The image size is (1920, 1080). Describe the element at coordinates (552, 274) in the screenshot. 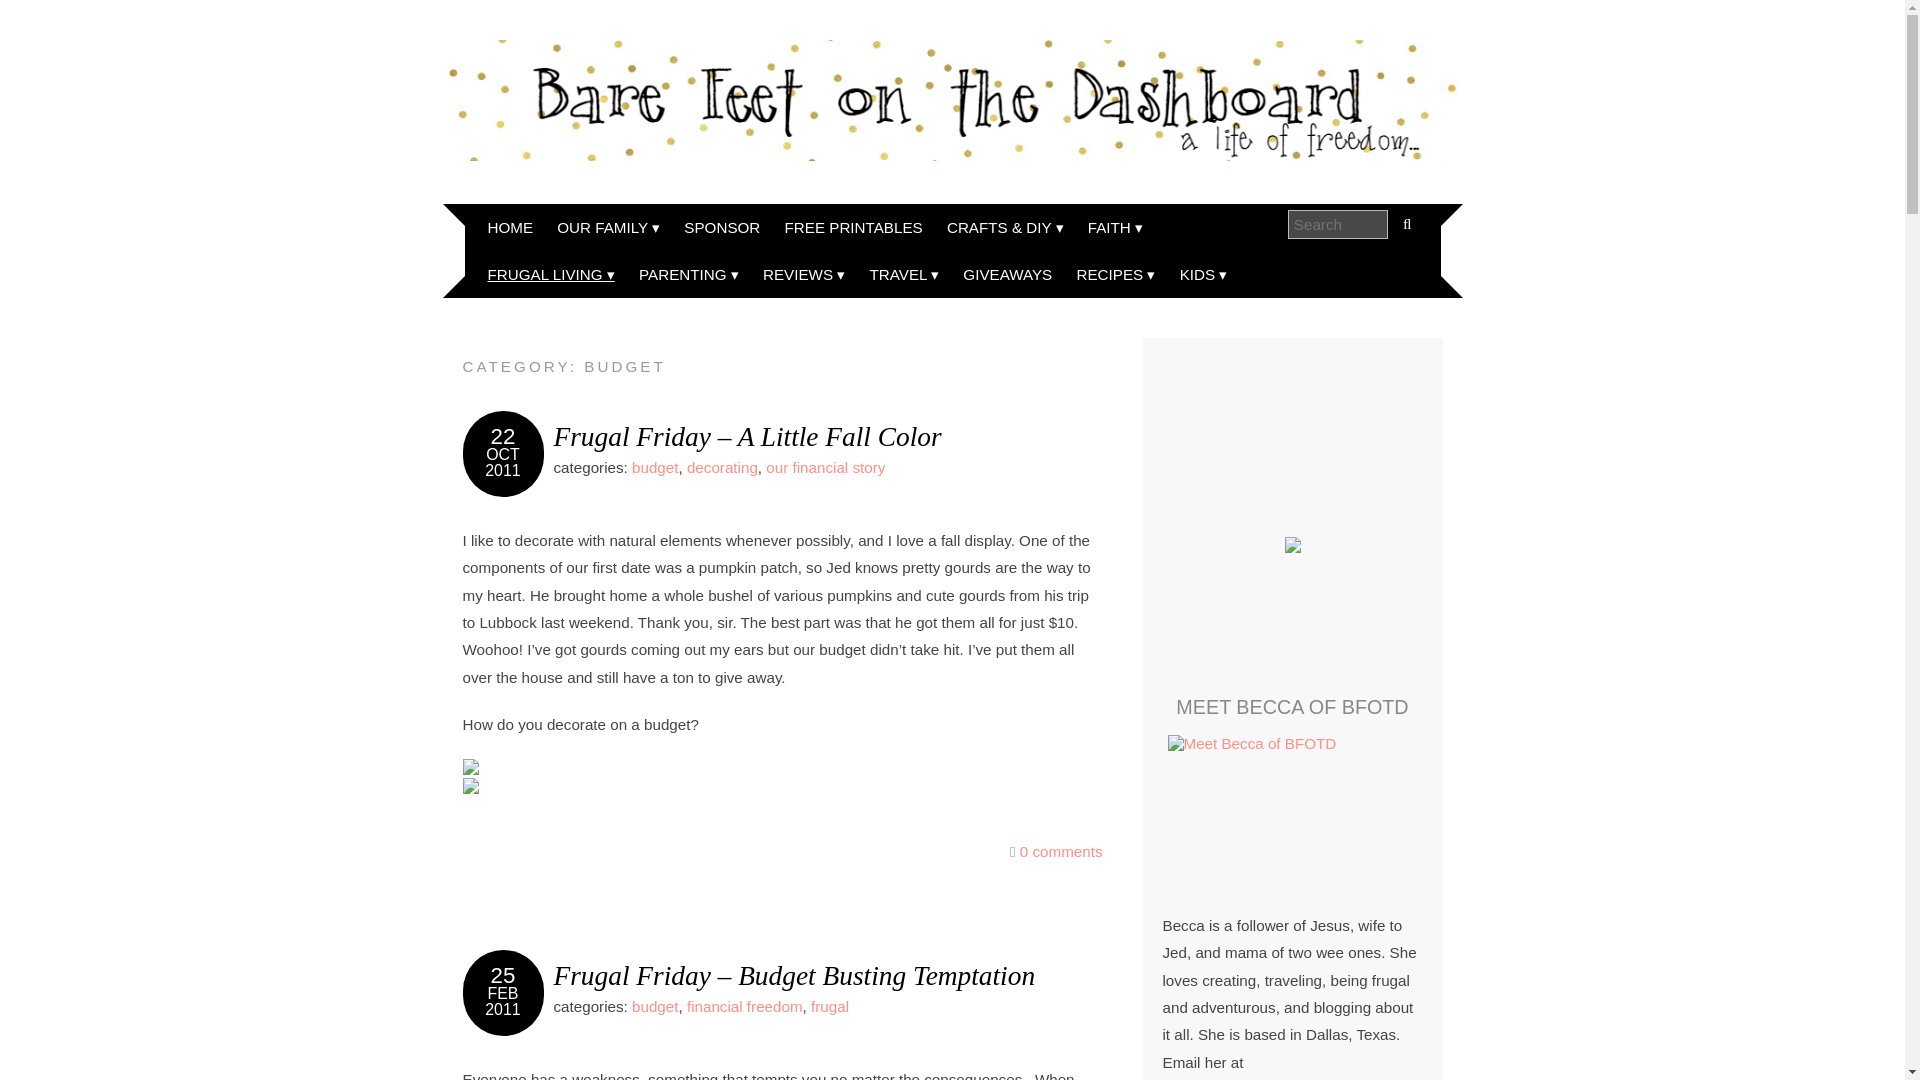

I see `FRUGAL LIVING` at that location.